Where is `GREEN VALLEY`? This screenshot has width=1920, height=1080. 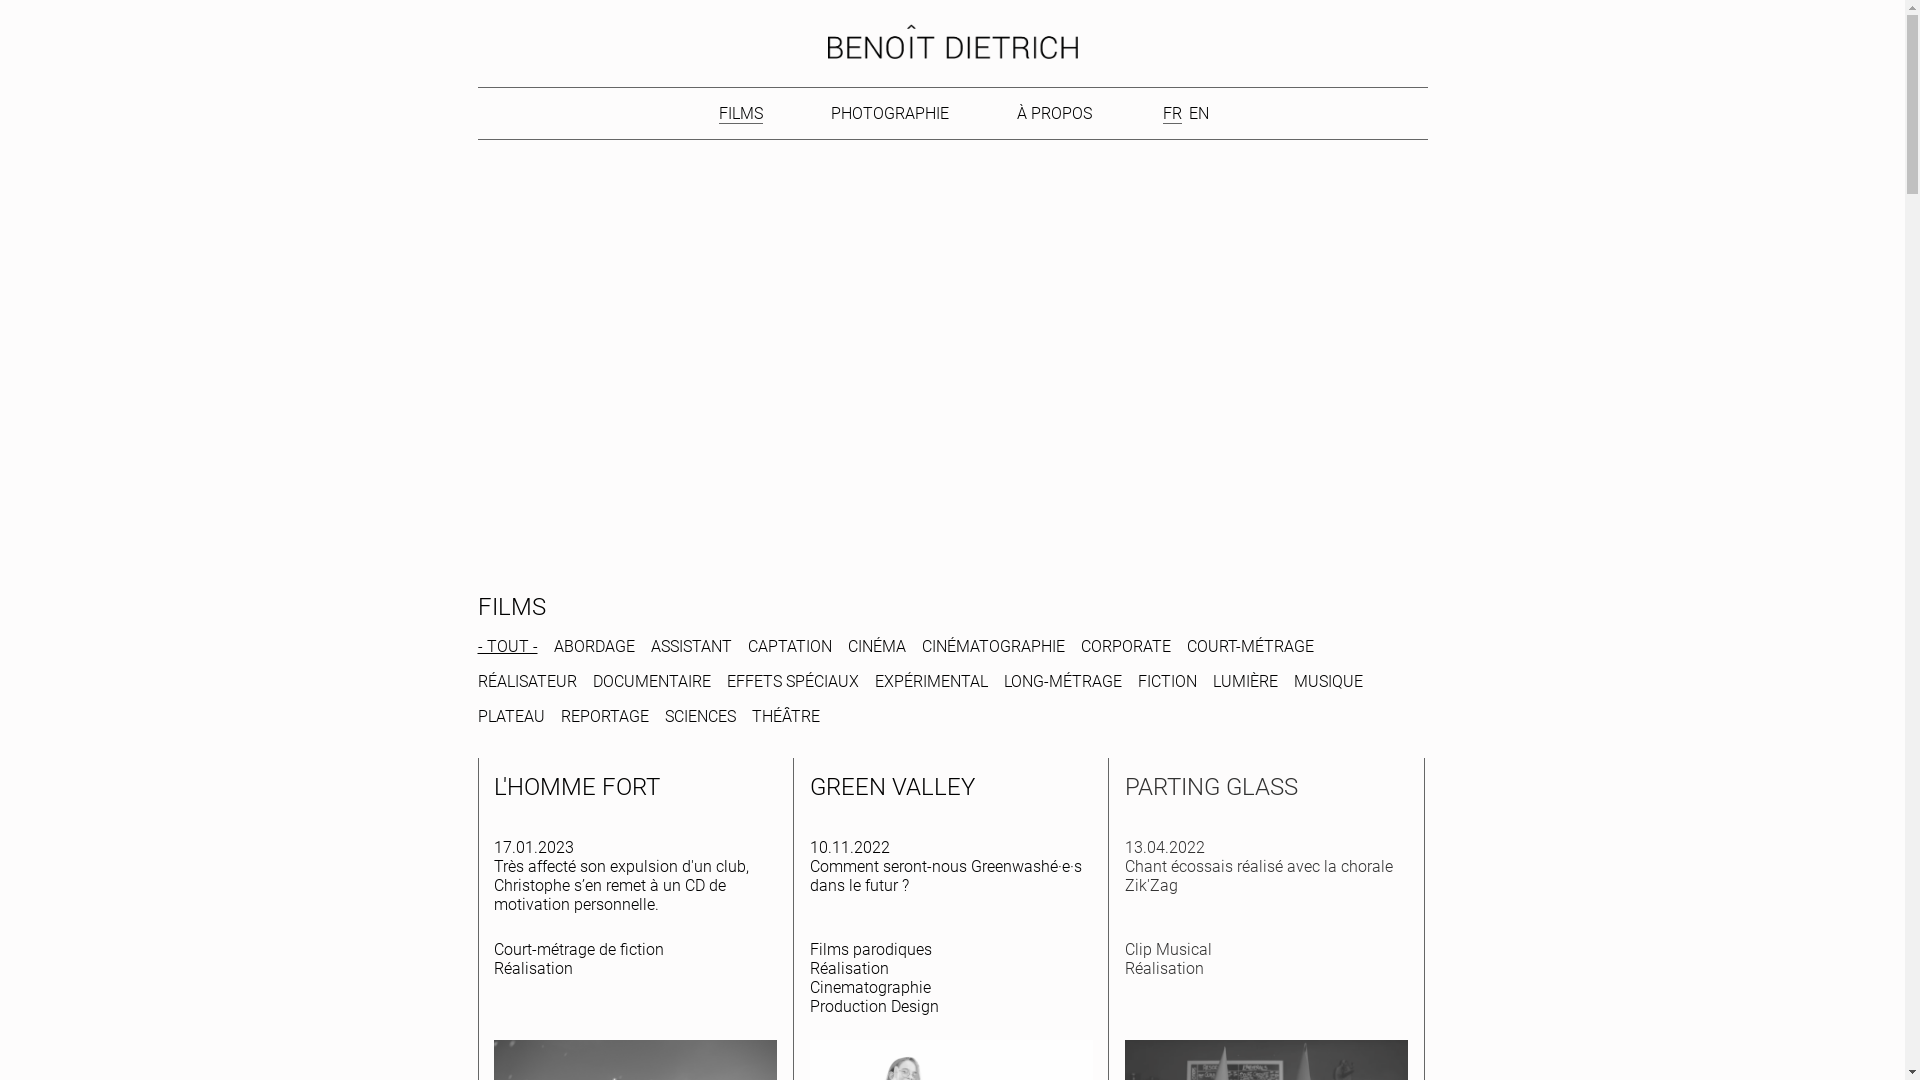 GREEN VALLEY is located at coordinates (892, 790).